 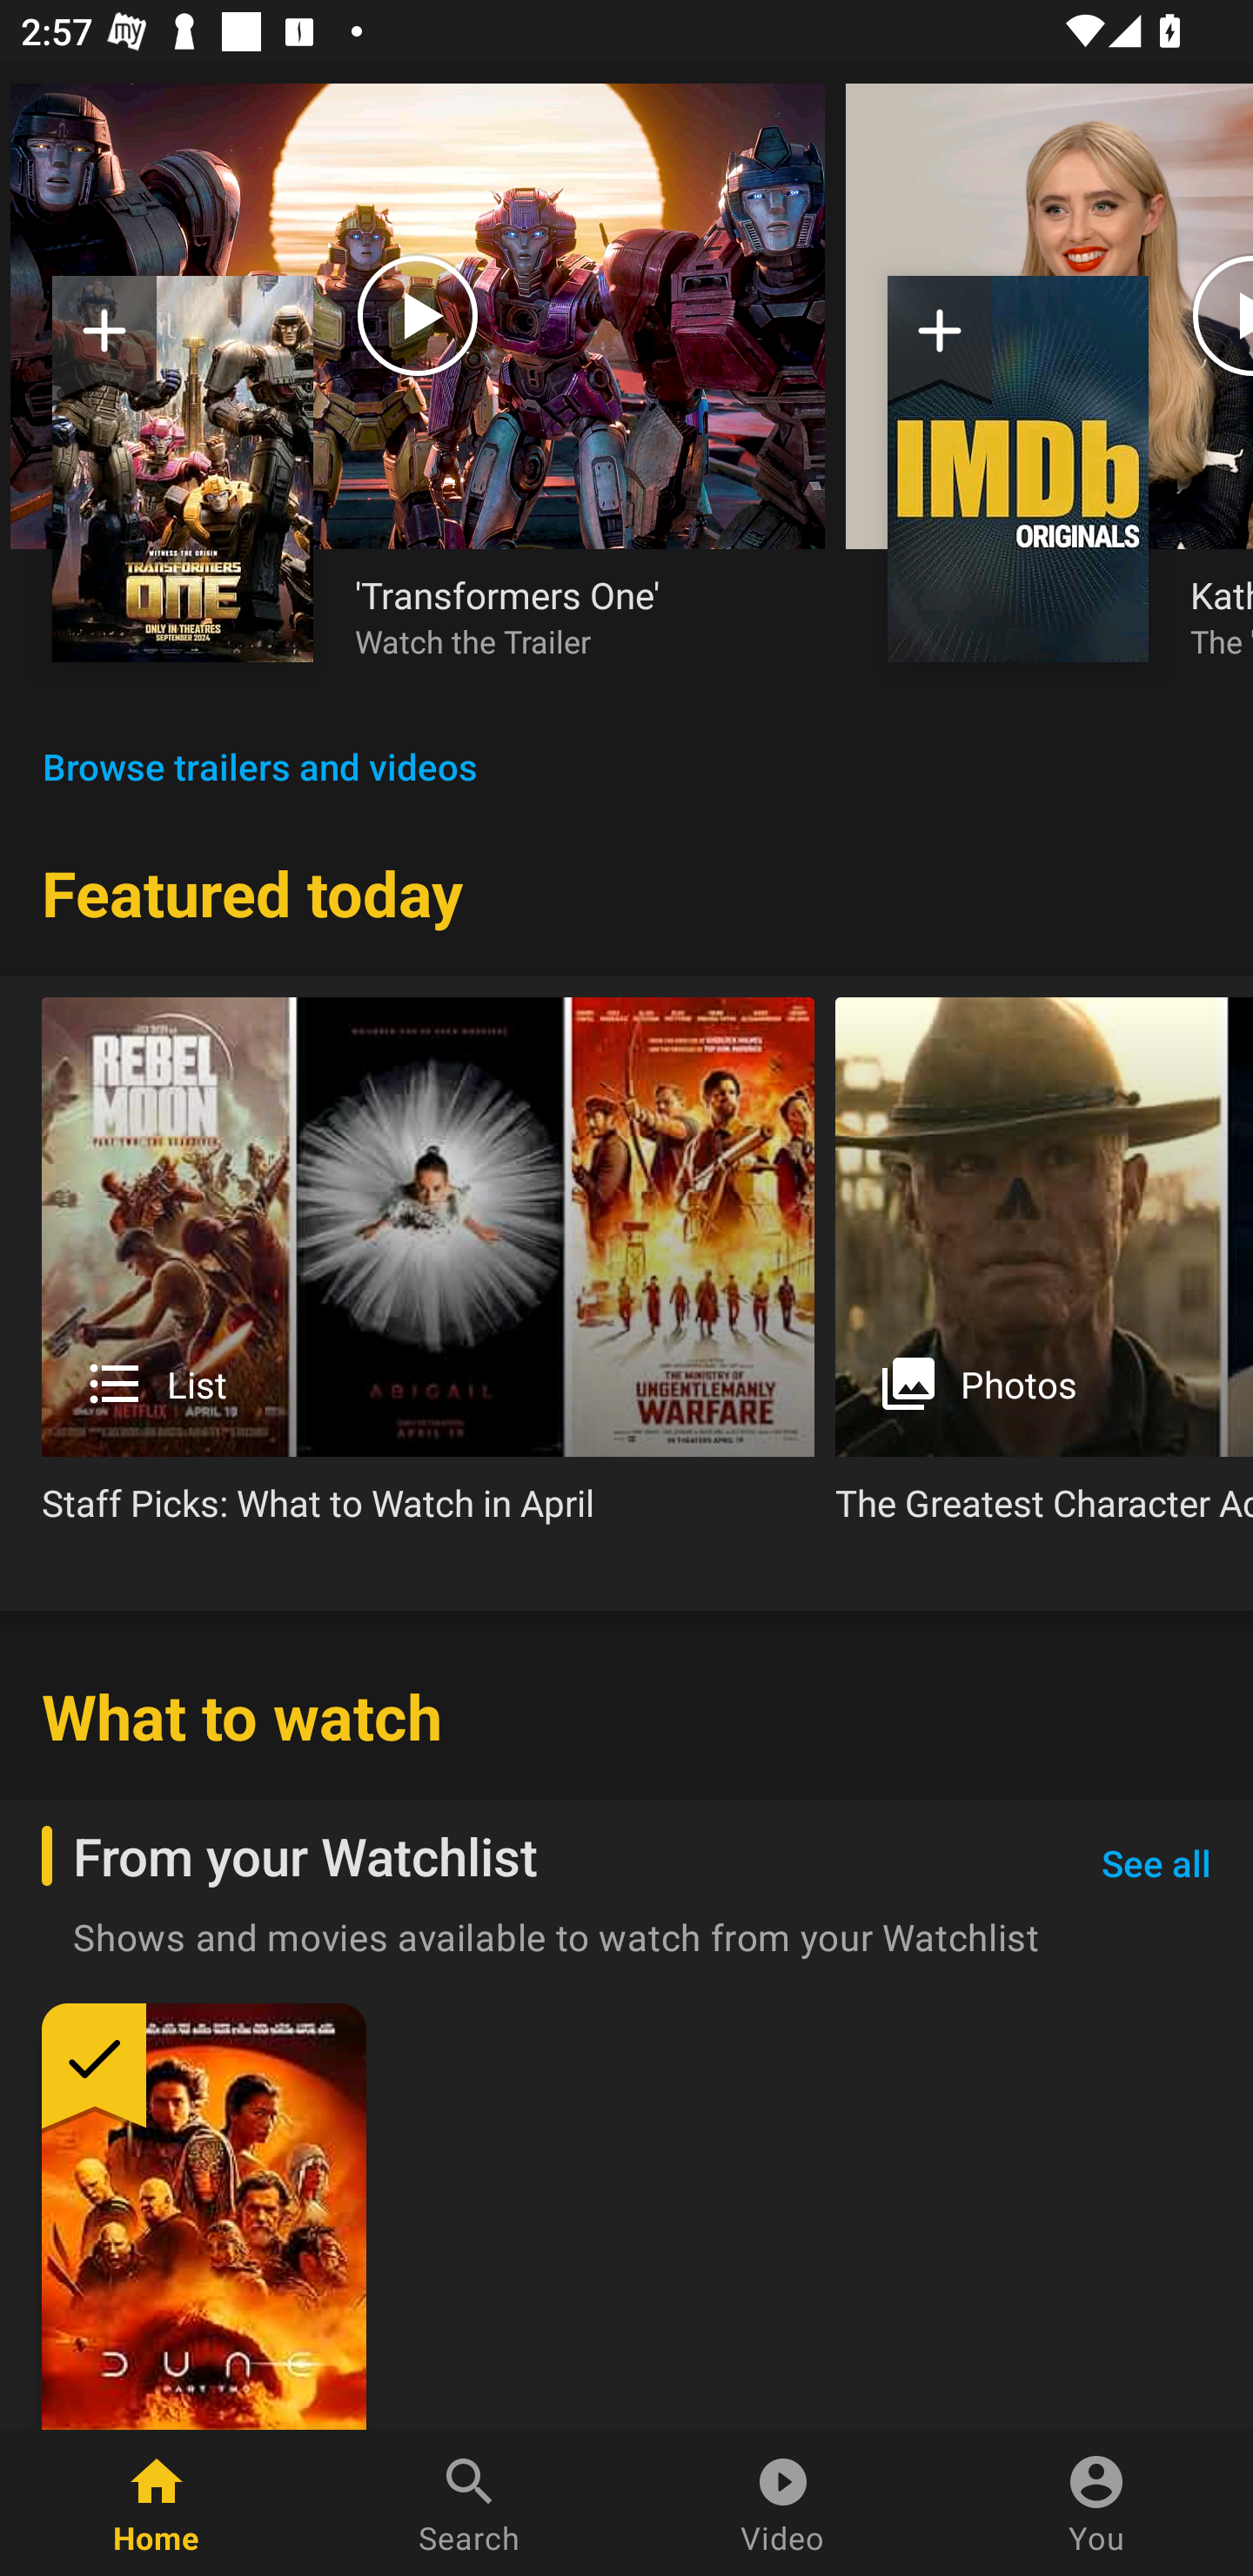 I want to click on Not in watchlist, so click(x=183, y=468).